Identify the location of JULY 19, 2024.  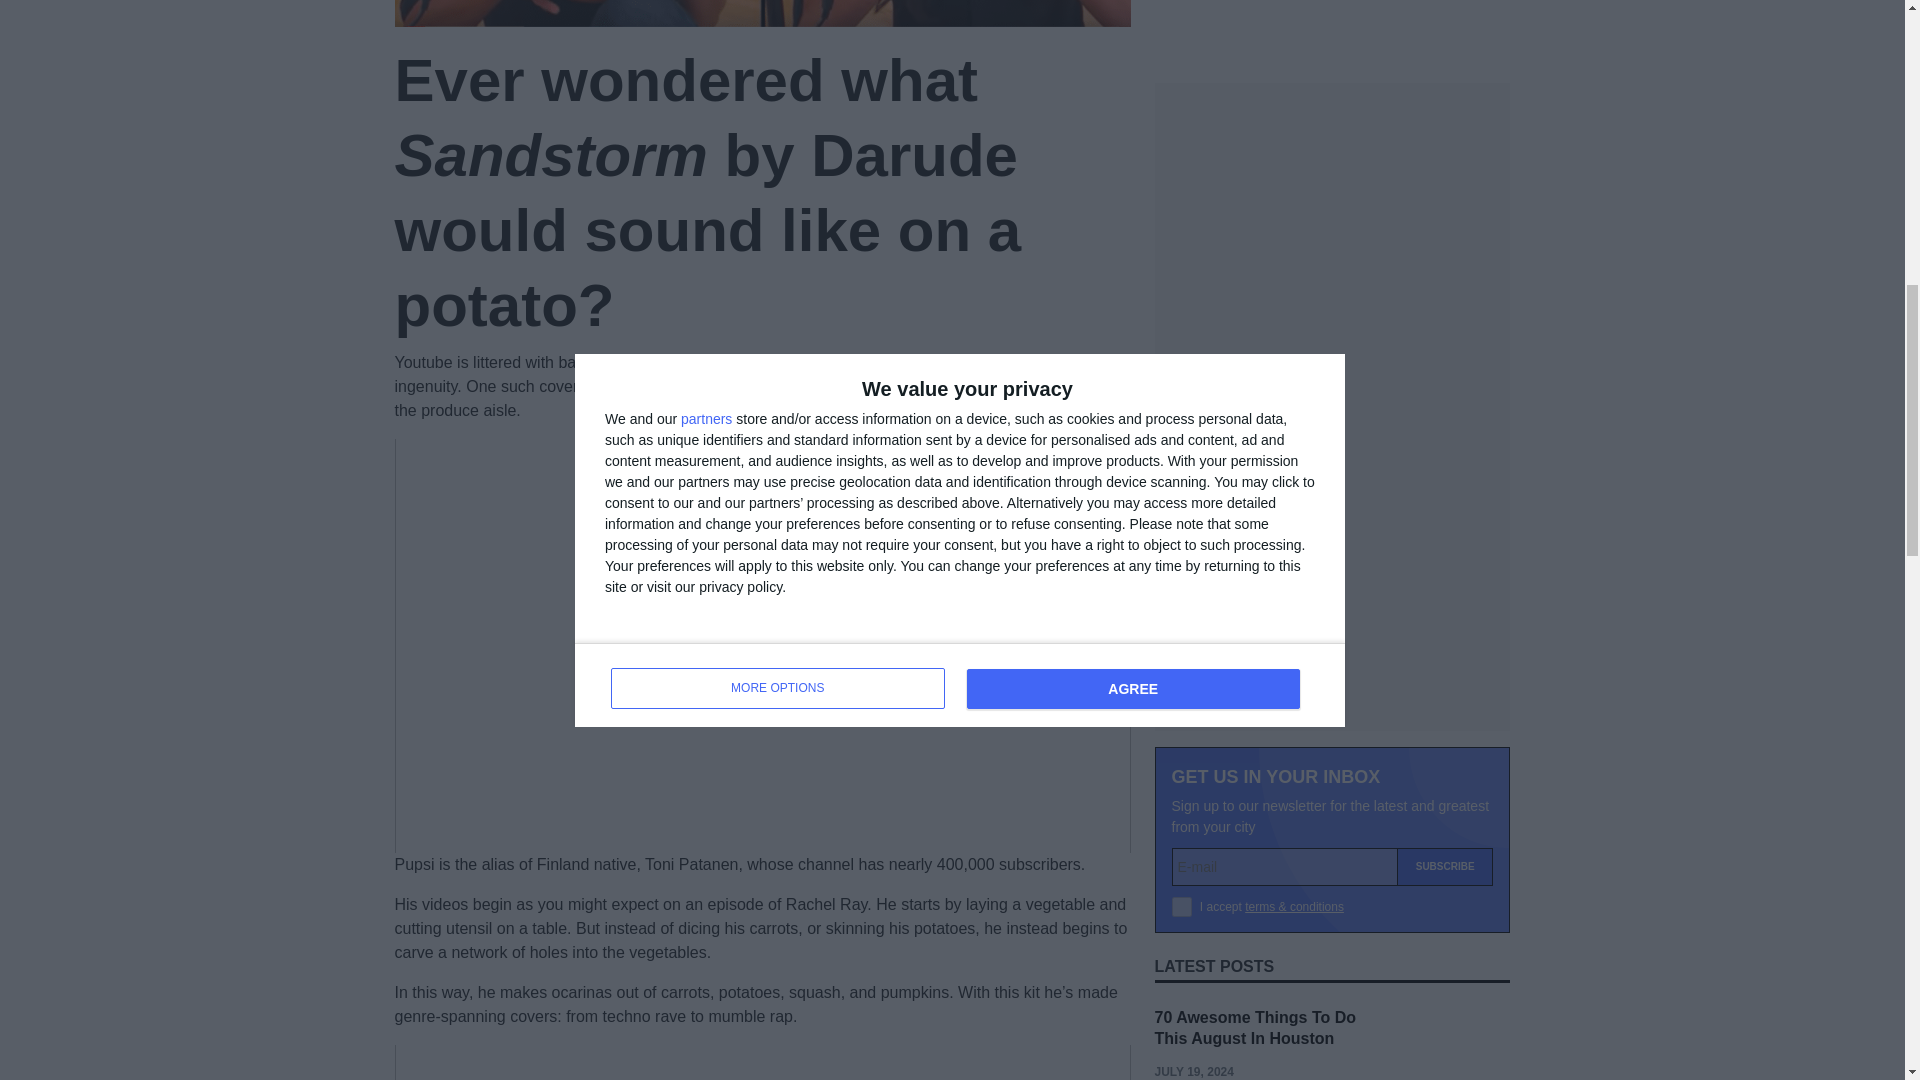
(1192, 612).